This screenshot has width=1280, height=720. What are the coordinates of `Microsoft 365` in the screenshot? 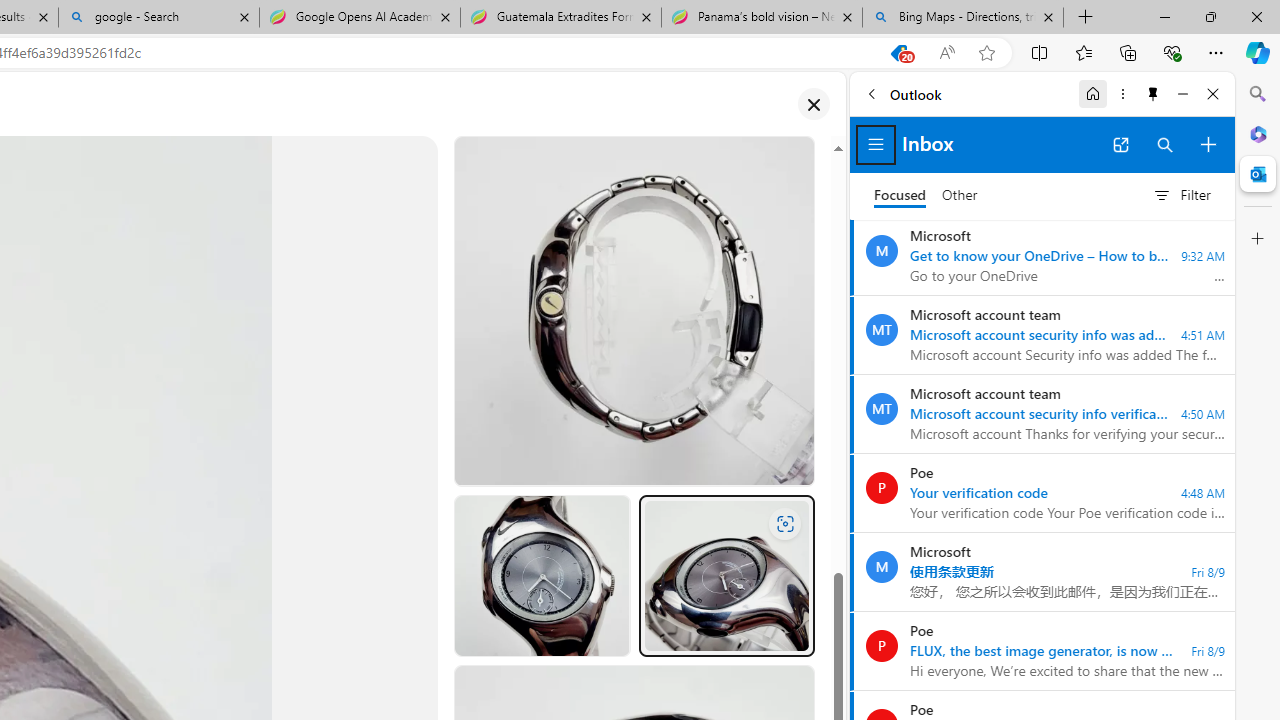 It's located at (1258, 133).